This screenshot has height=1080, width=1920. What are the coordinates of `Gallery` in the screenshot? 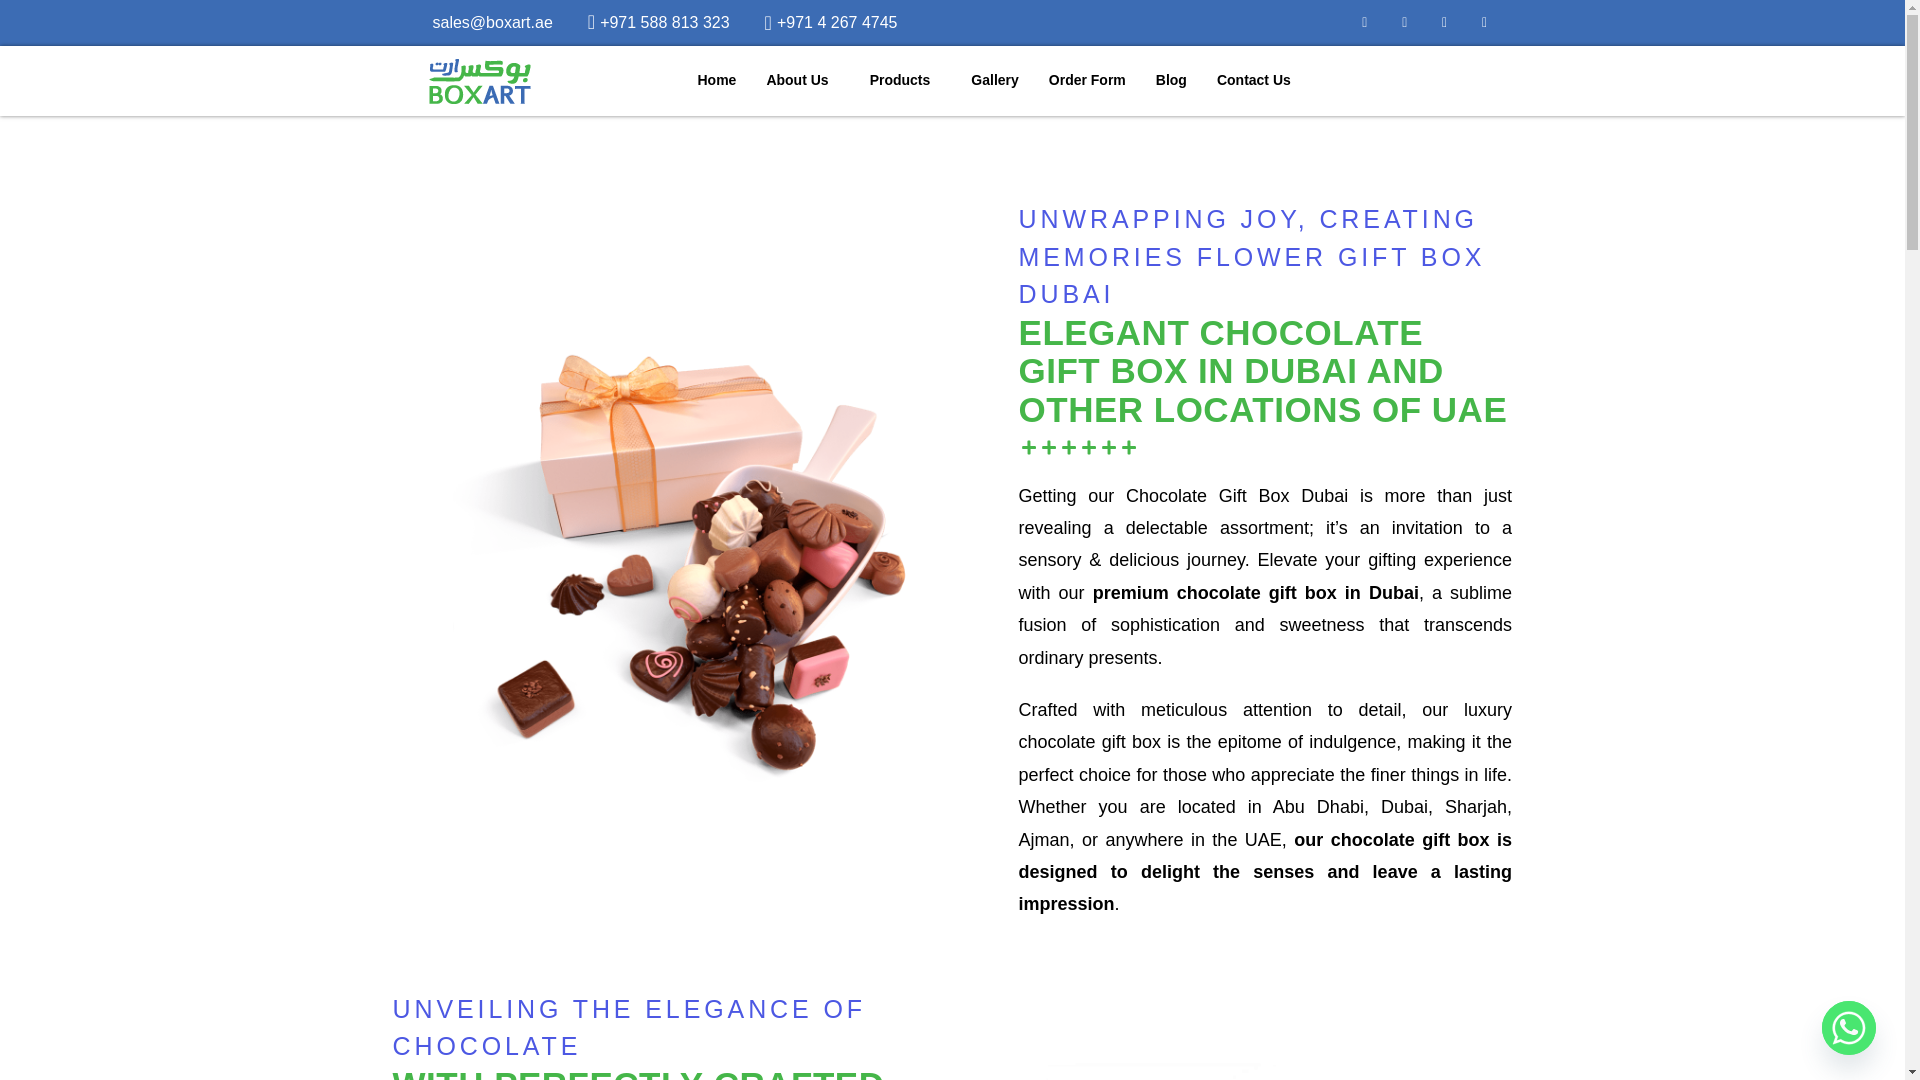 It's located at (994, 80).